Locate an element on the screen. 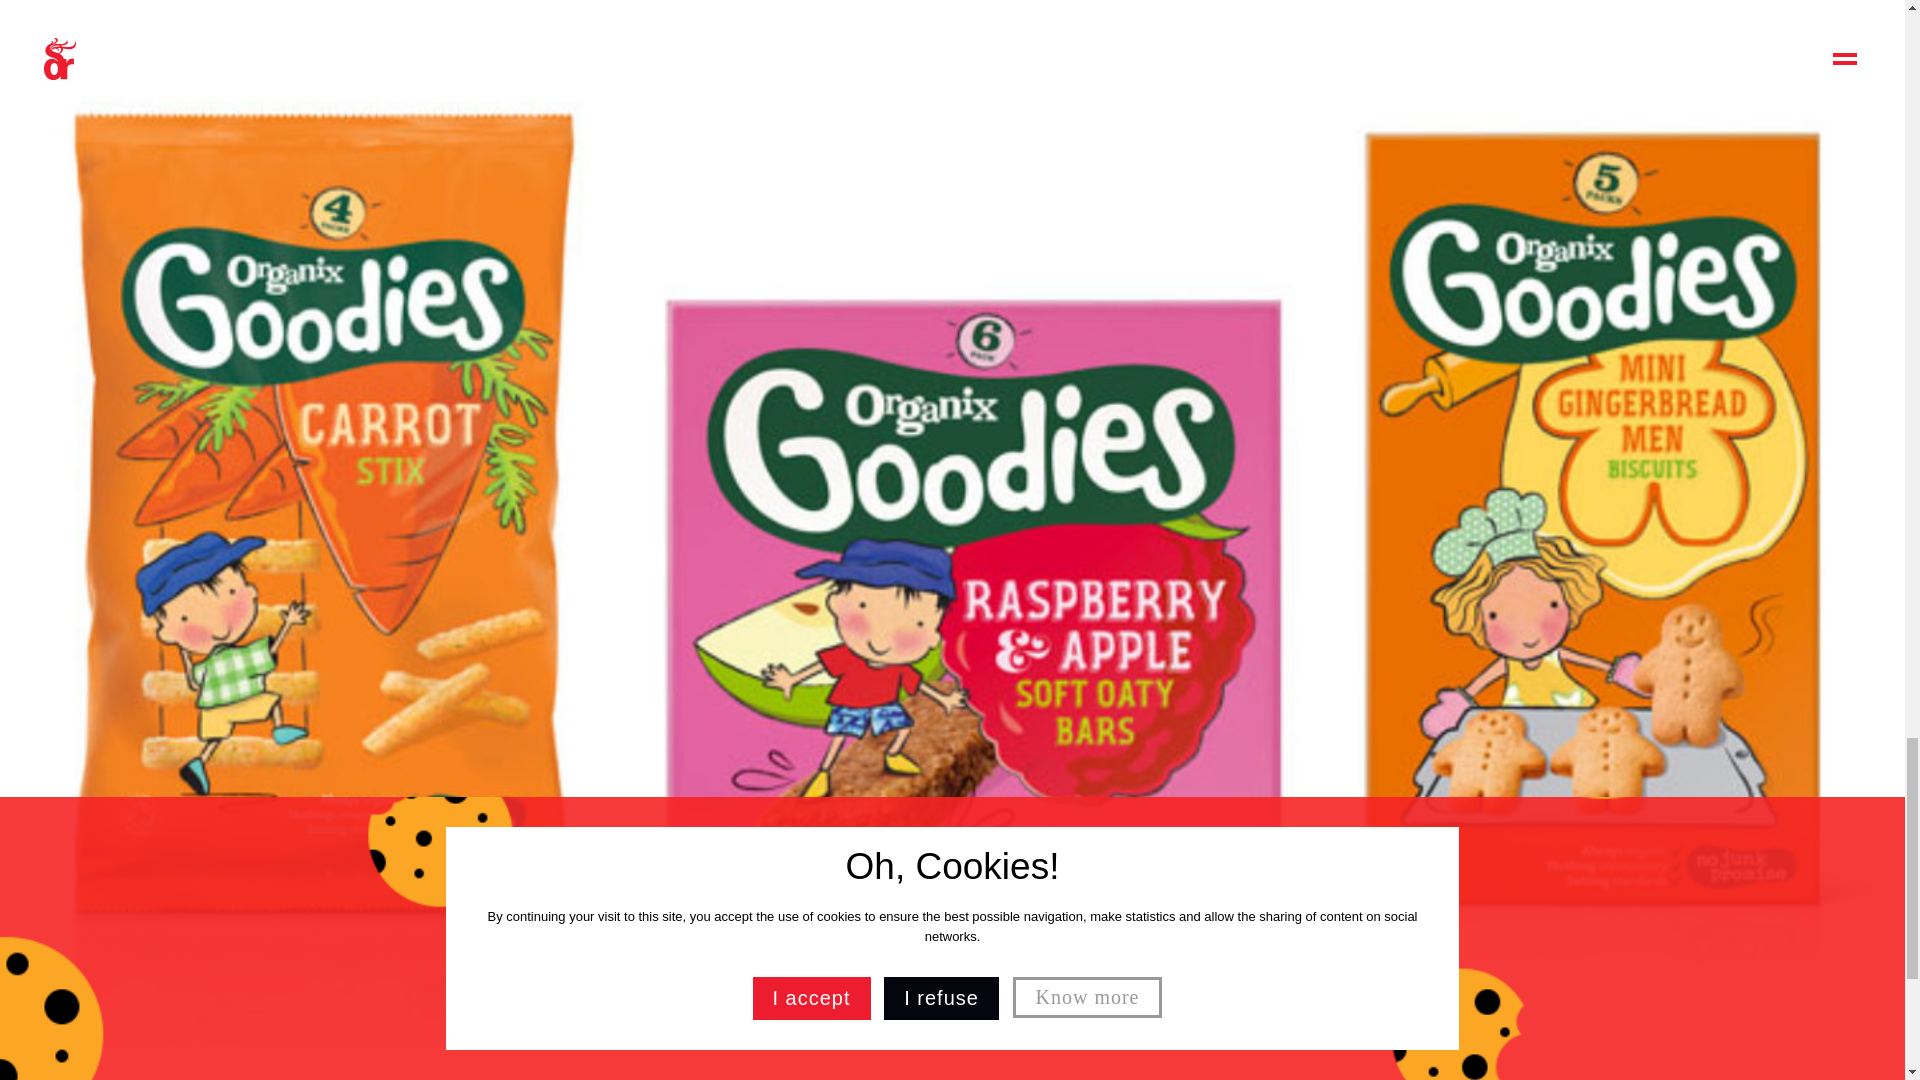  send an email is located at coordinates (1160, 816).